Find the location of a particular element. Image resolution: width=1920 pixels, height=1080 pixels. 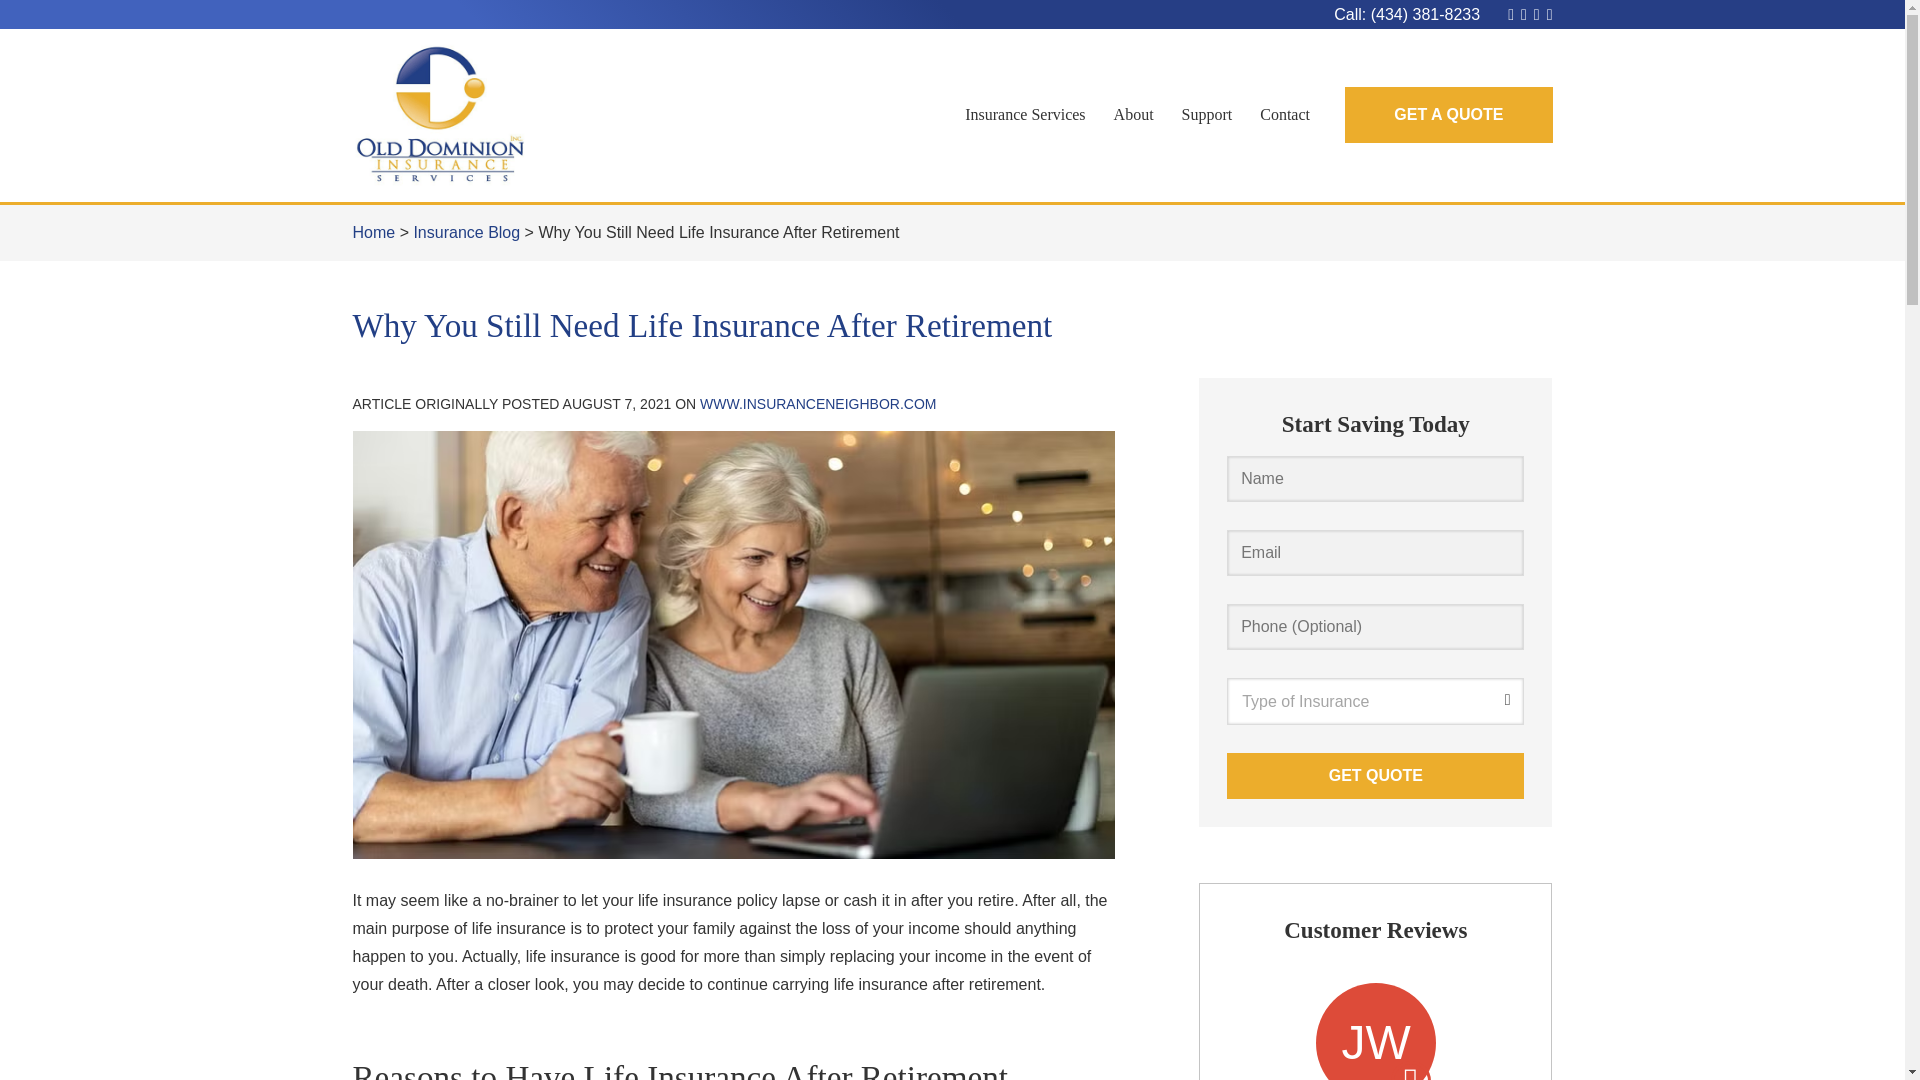

Support is located at coordinates (1206, 114).